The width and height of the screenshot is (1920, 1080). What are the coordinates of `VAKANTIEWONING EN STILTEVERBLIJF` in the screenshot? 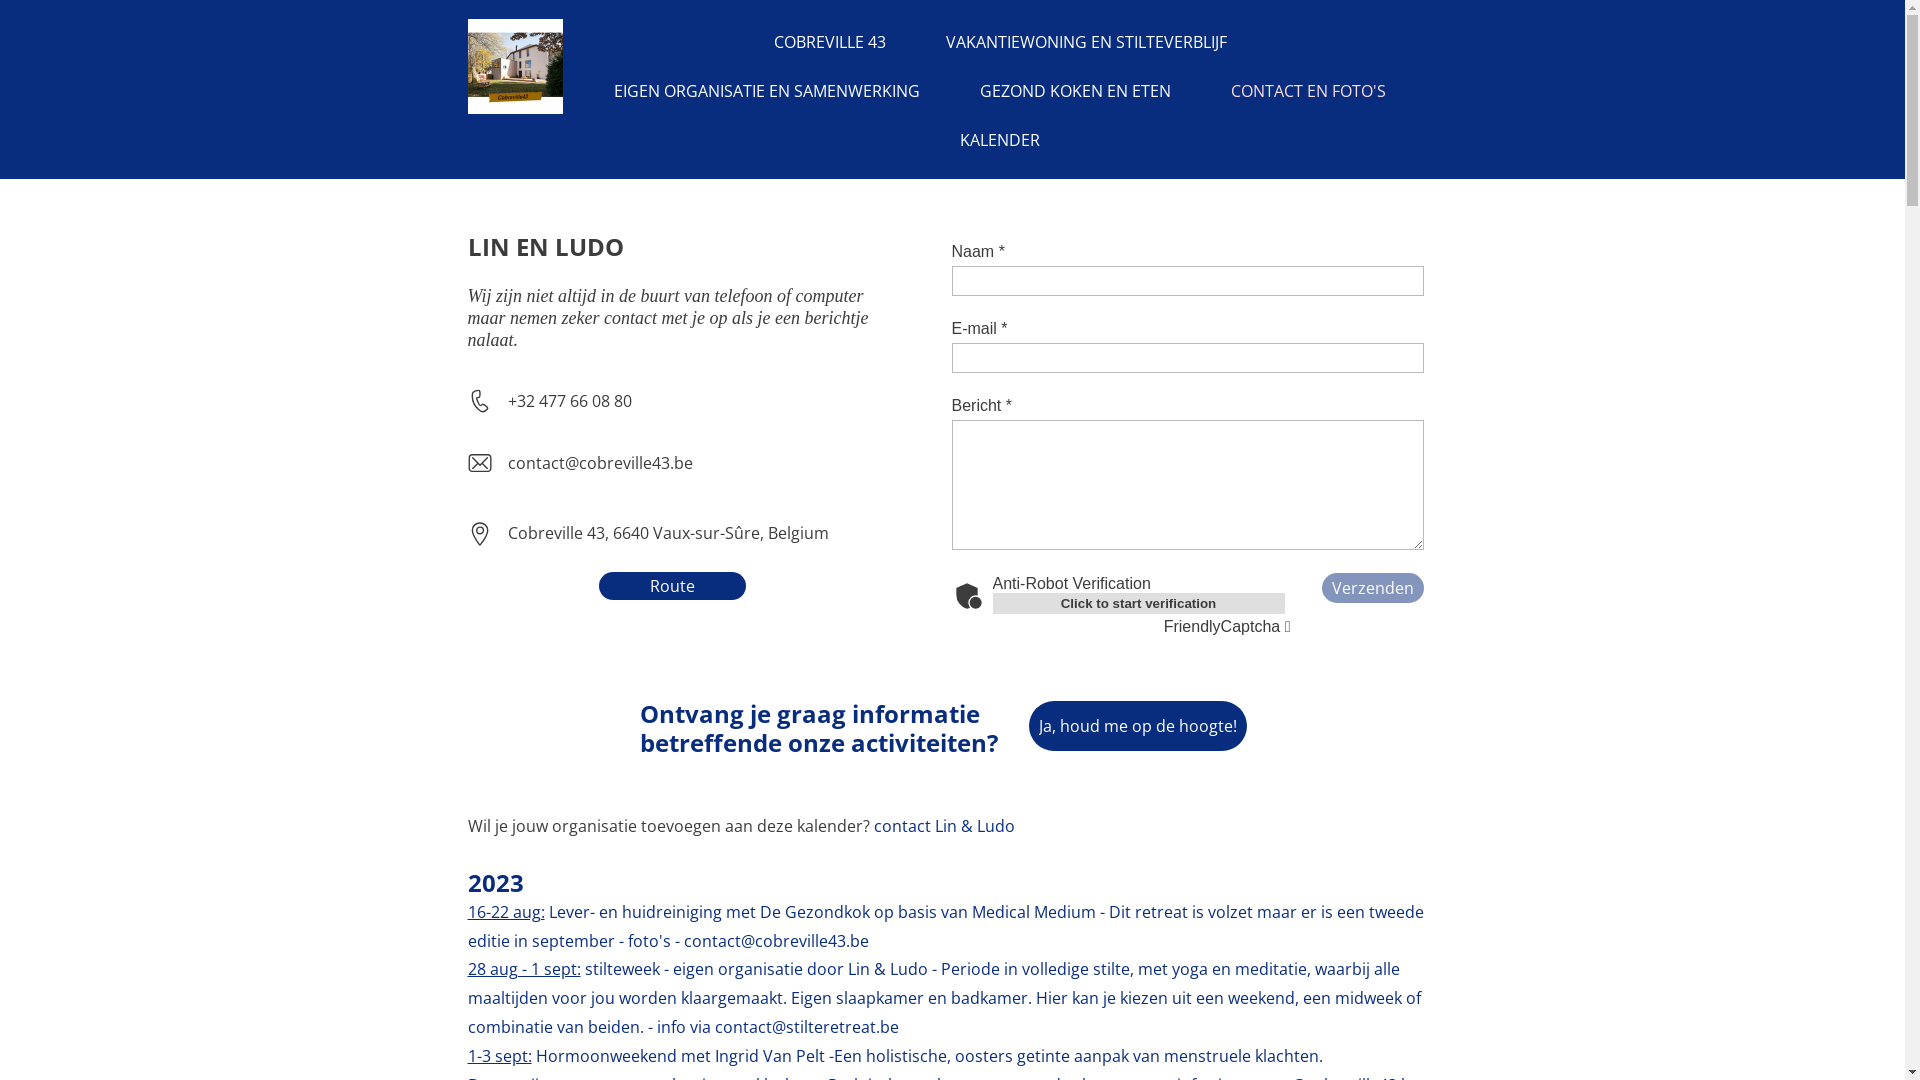 It's located at (1086, 42).